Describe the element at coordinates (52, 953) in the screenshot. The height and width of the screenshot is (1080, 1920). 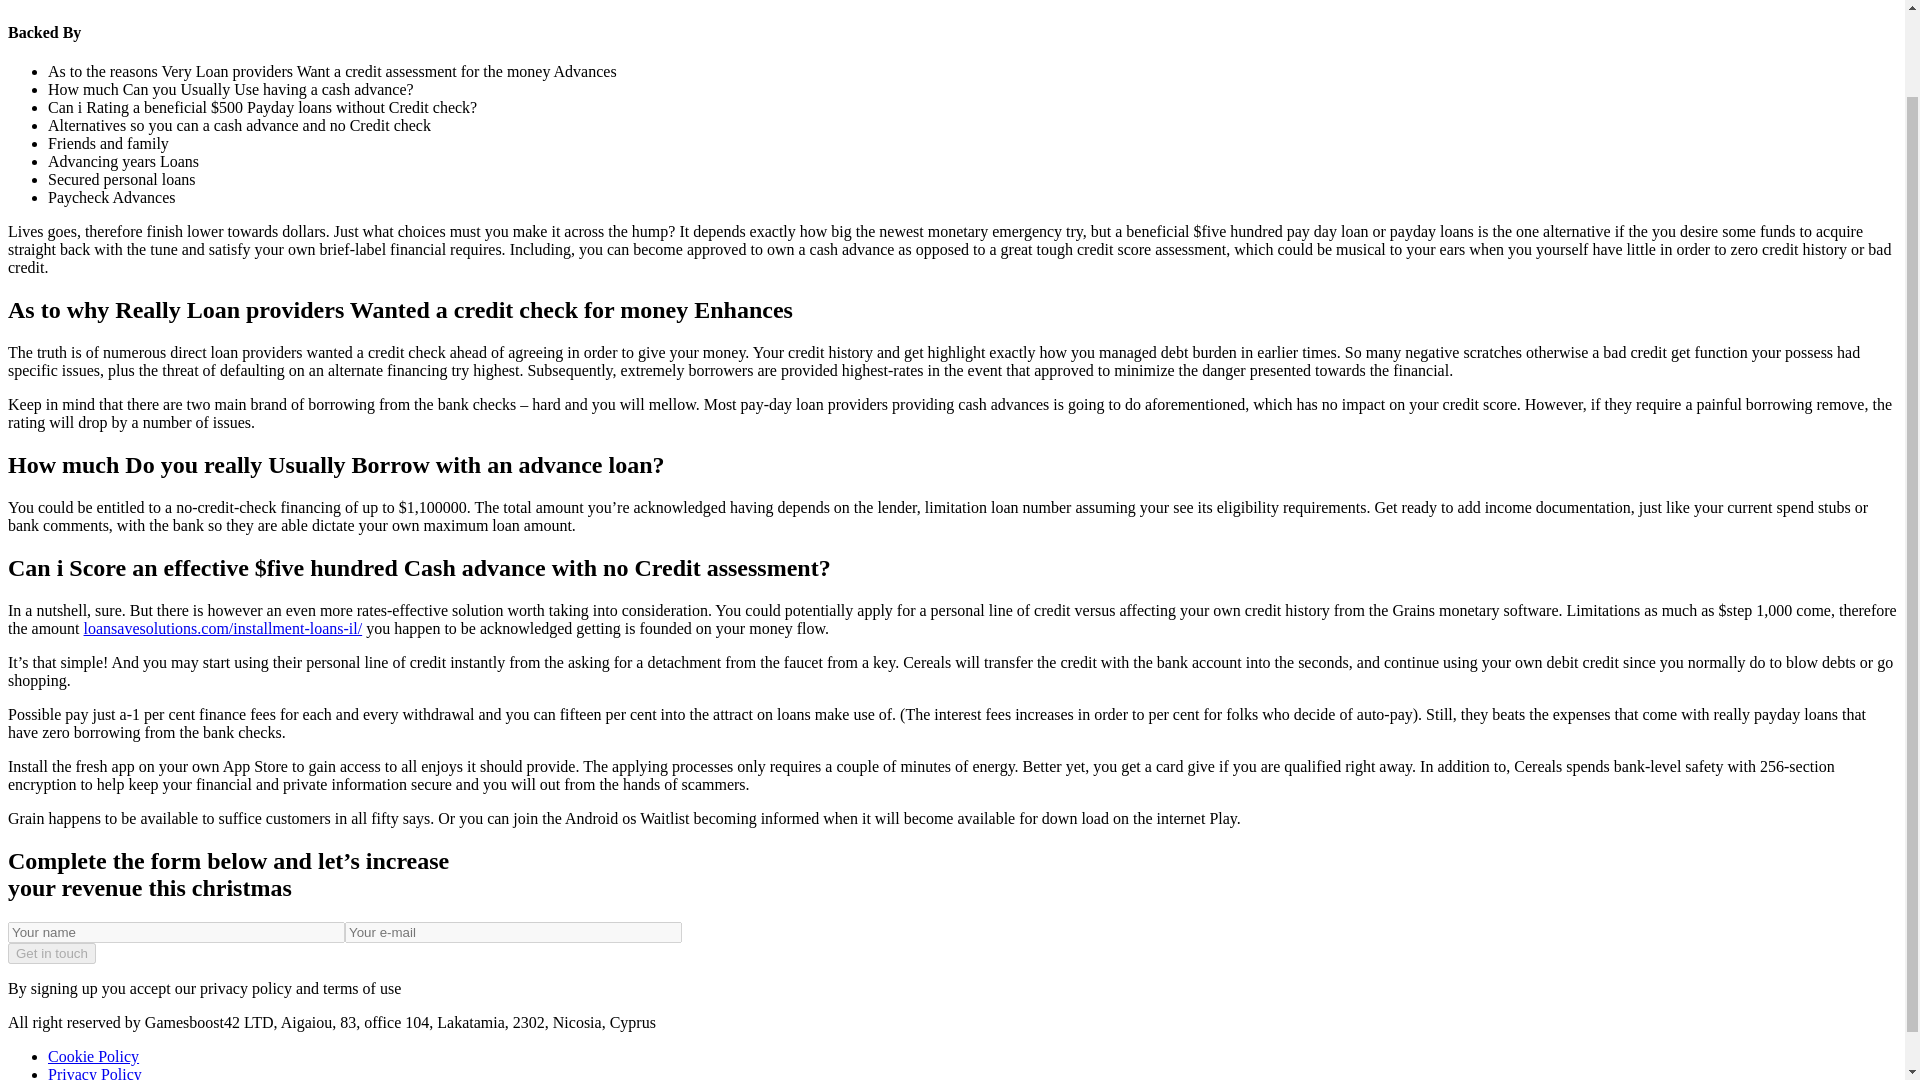
I see `Get in touch` at that location.